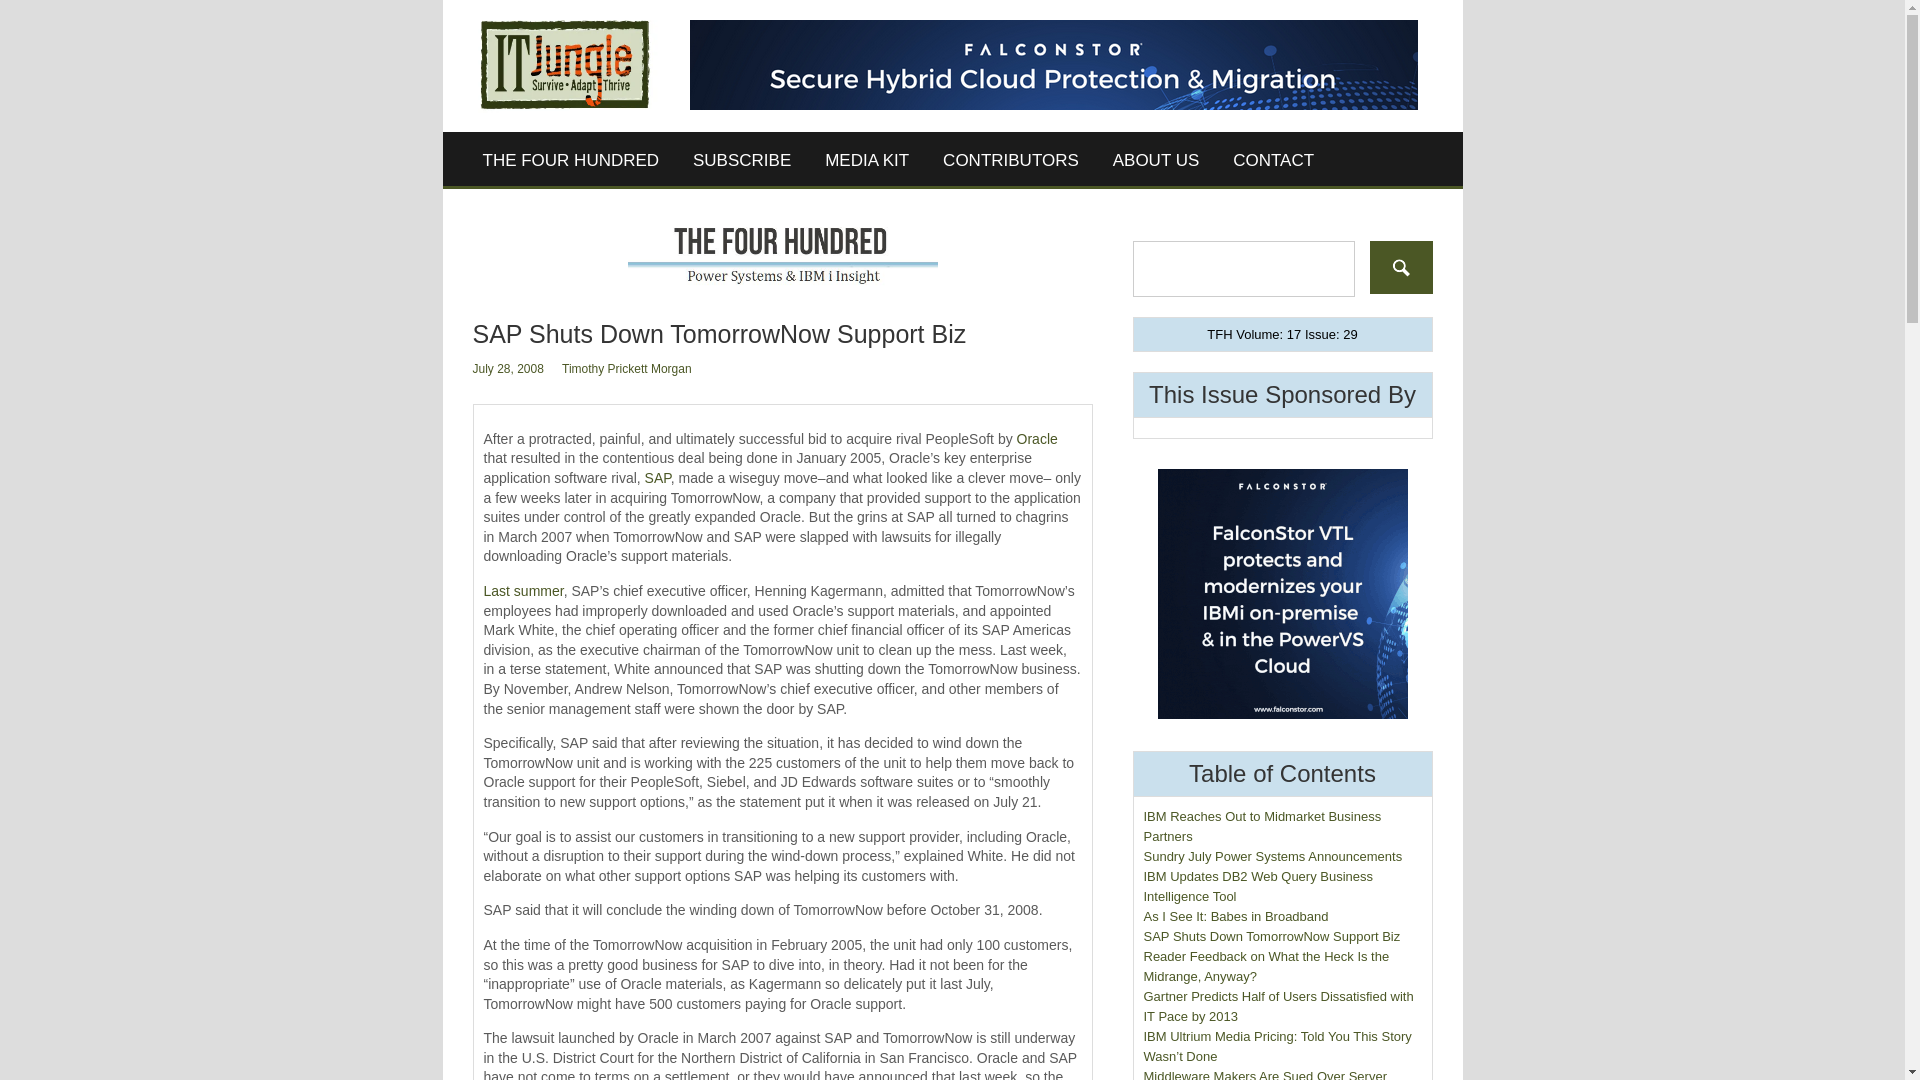 The image size is (1920, 1080). I want to click on Last summer, so click(524, 591).